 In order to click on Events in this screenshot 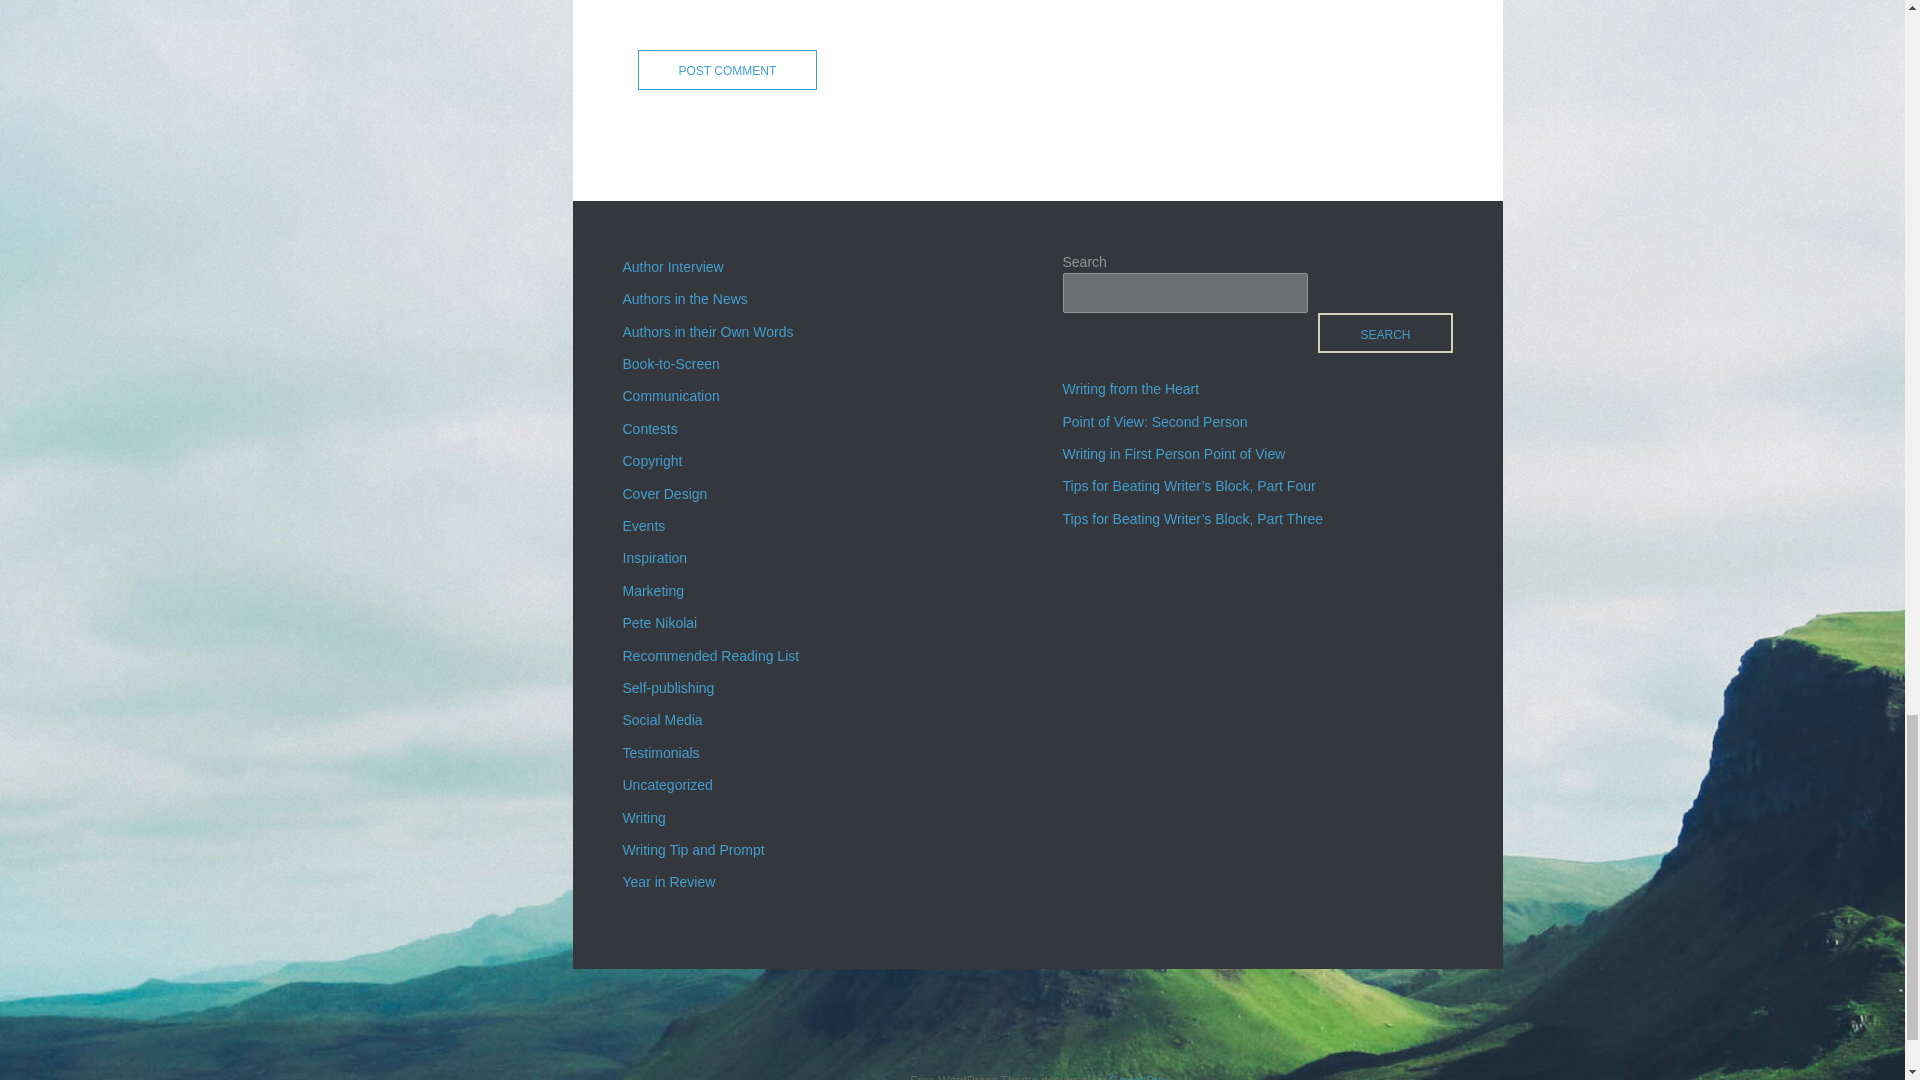, I will do `click(643, 526)`.